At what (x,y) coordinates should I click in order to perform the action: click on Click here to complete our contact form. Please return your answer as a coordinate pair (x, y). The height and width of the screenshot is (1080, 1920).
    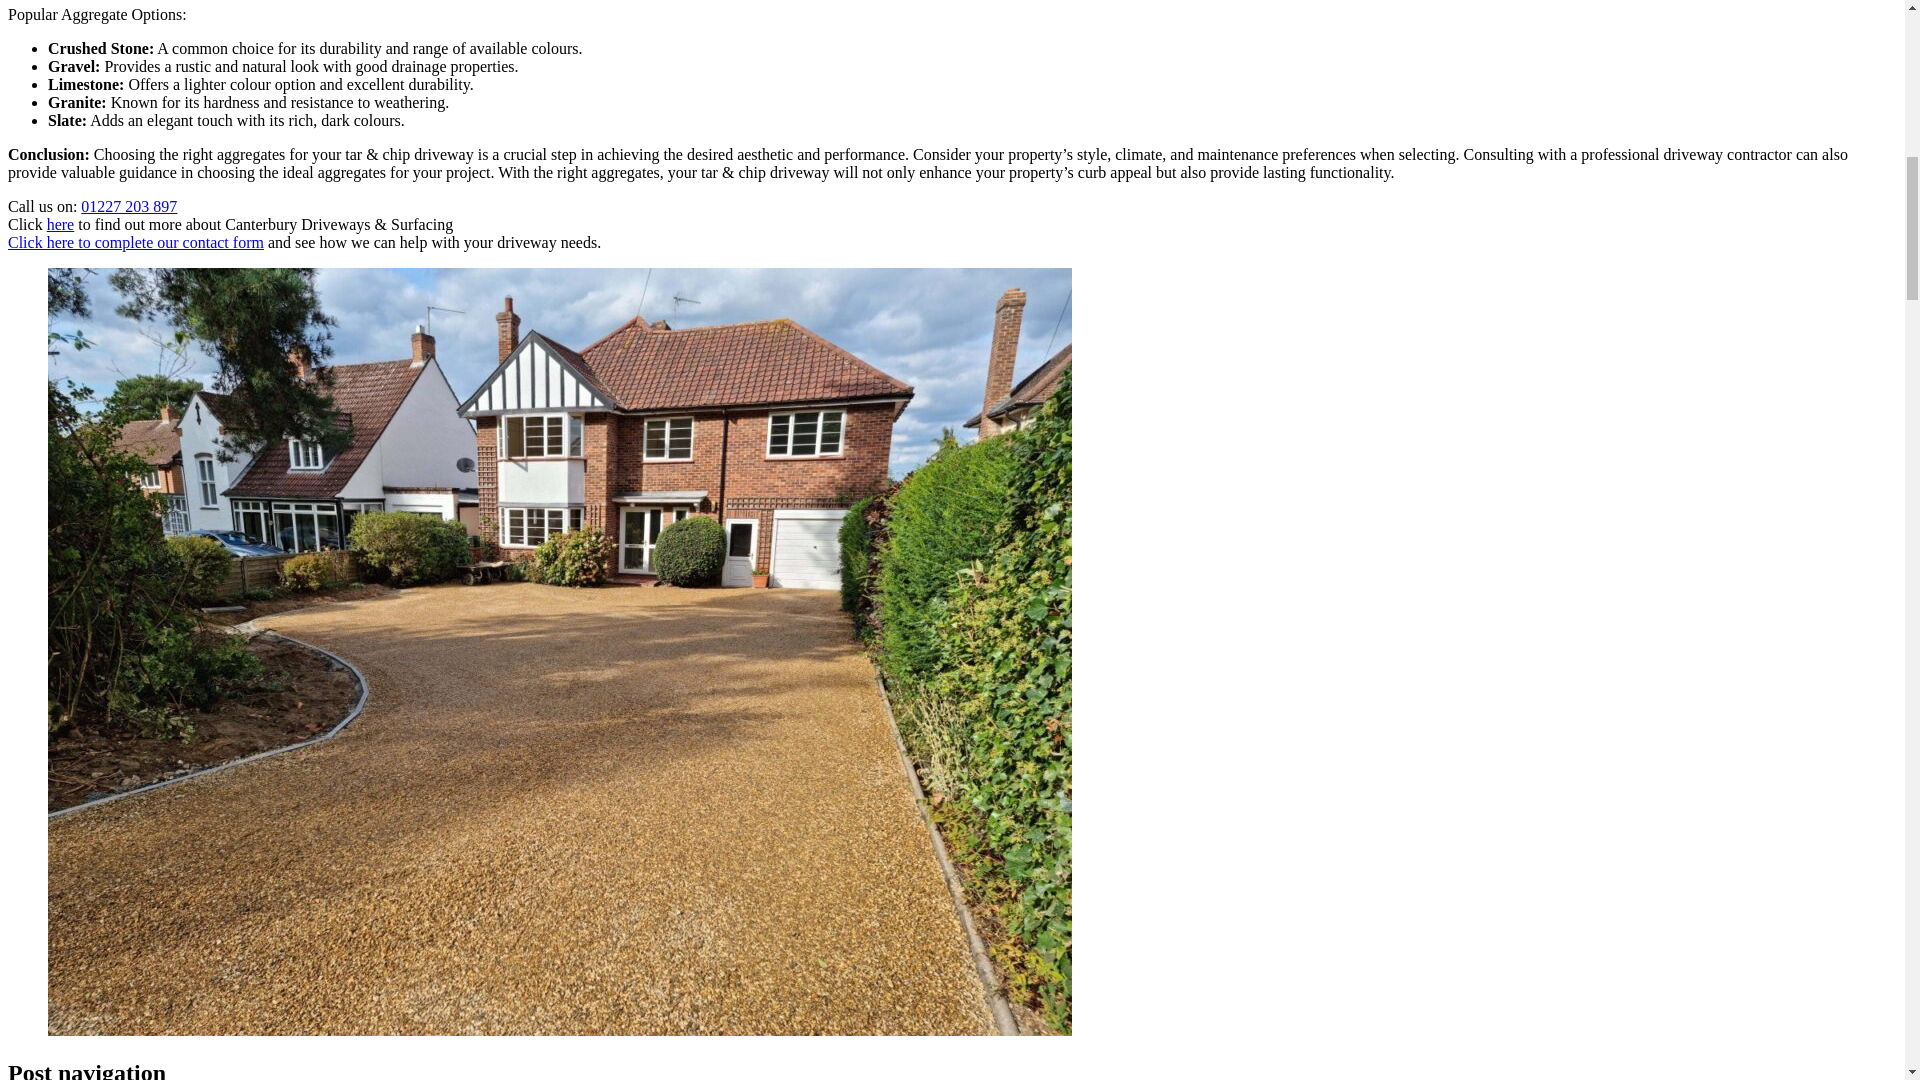
    Looking at the image, I should click on (136, 242).